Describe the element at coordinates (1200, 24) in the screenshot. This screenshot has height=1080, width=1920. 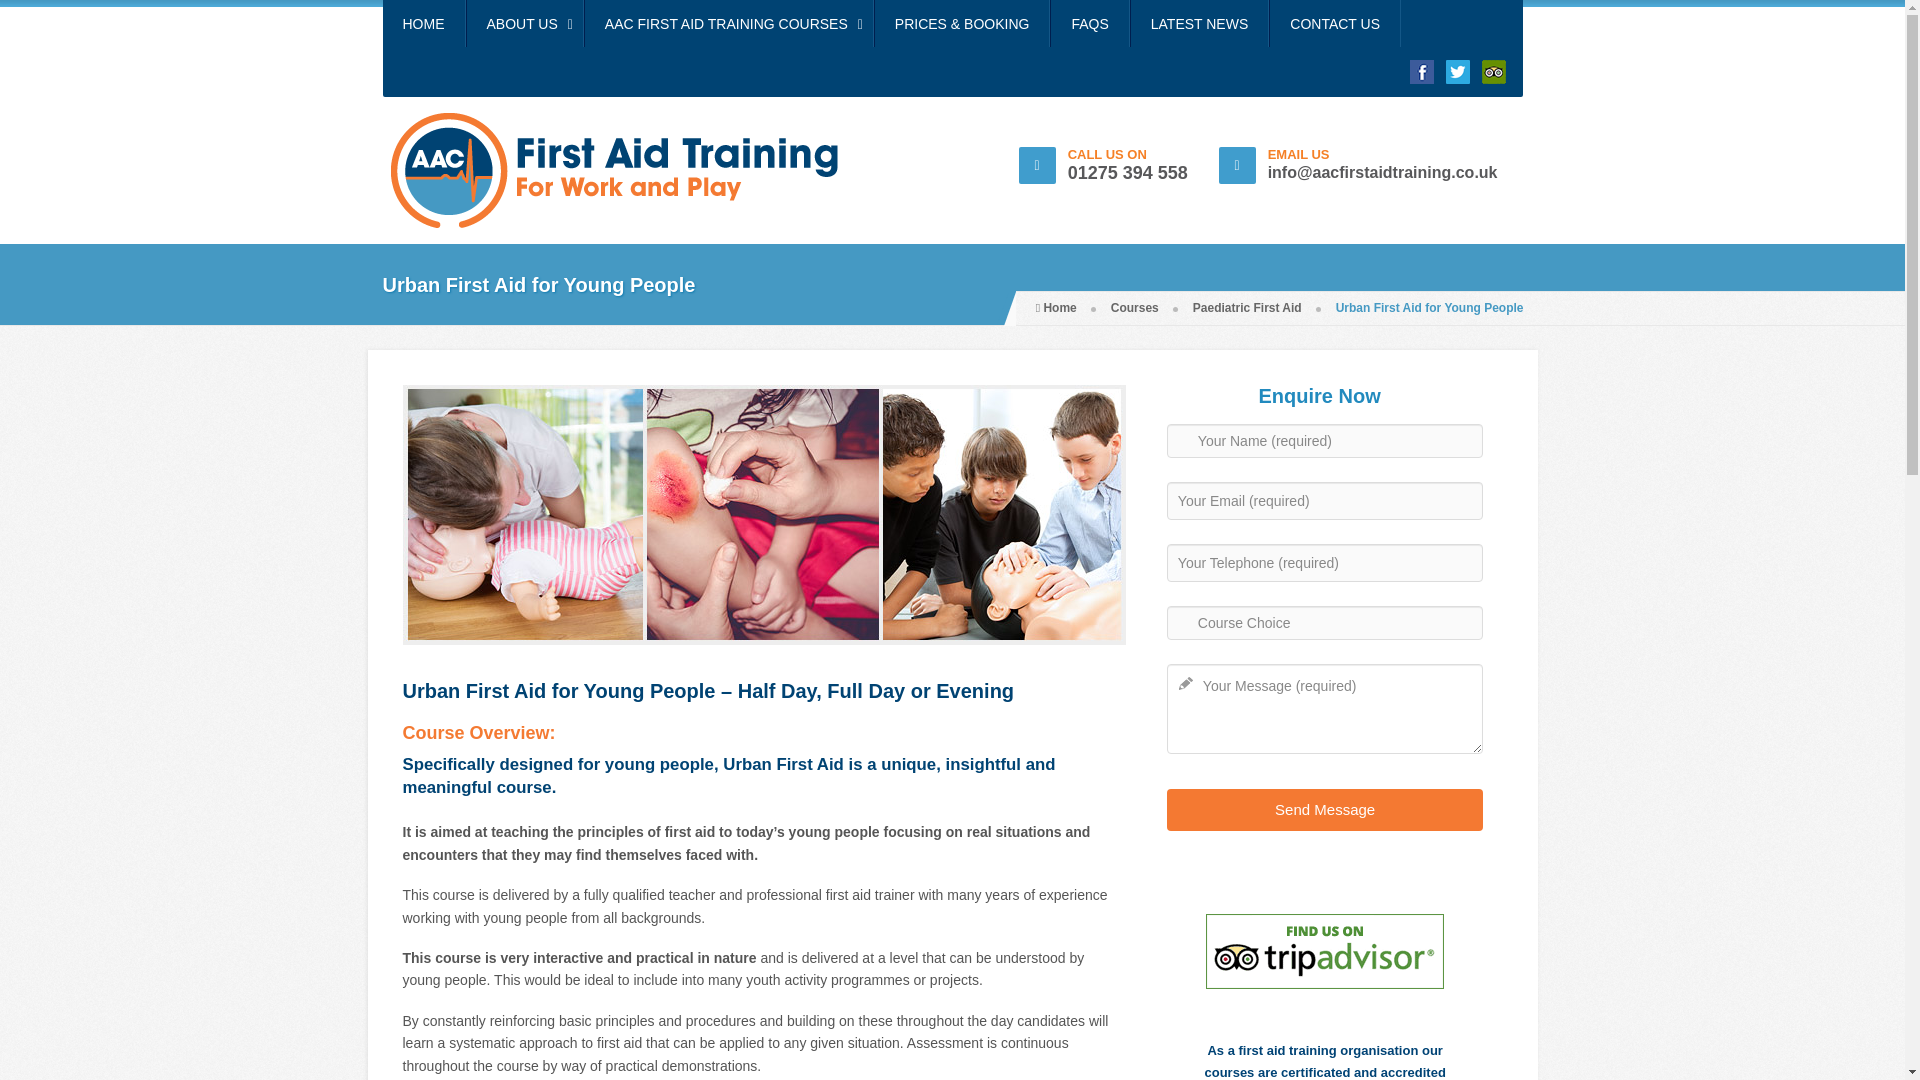
I see `LATEST NEWS` at that location.